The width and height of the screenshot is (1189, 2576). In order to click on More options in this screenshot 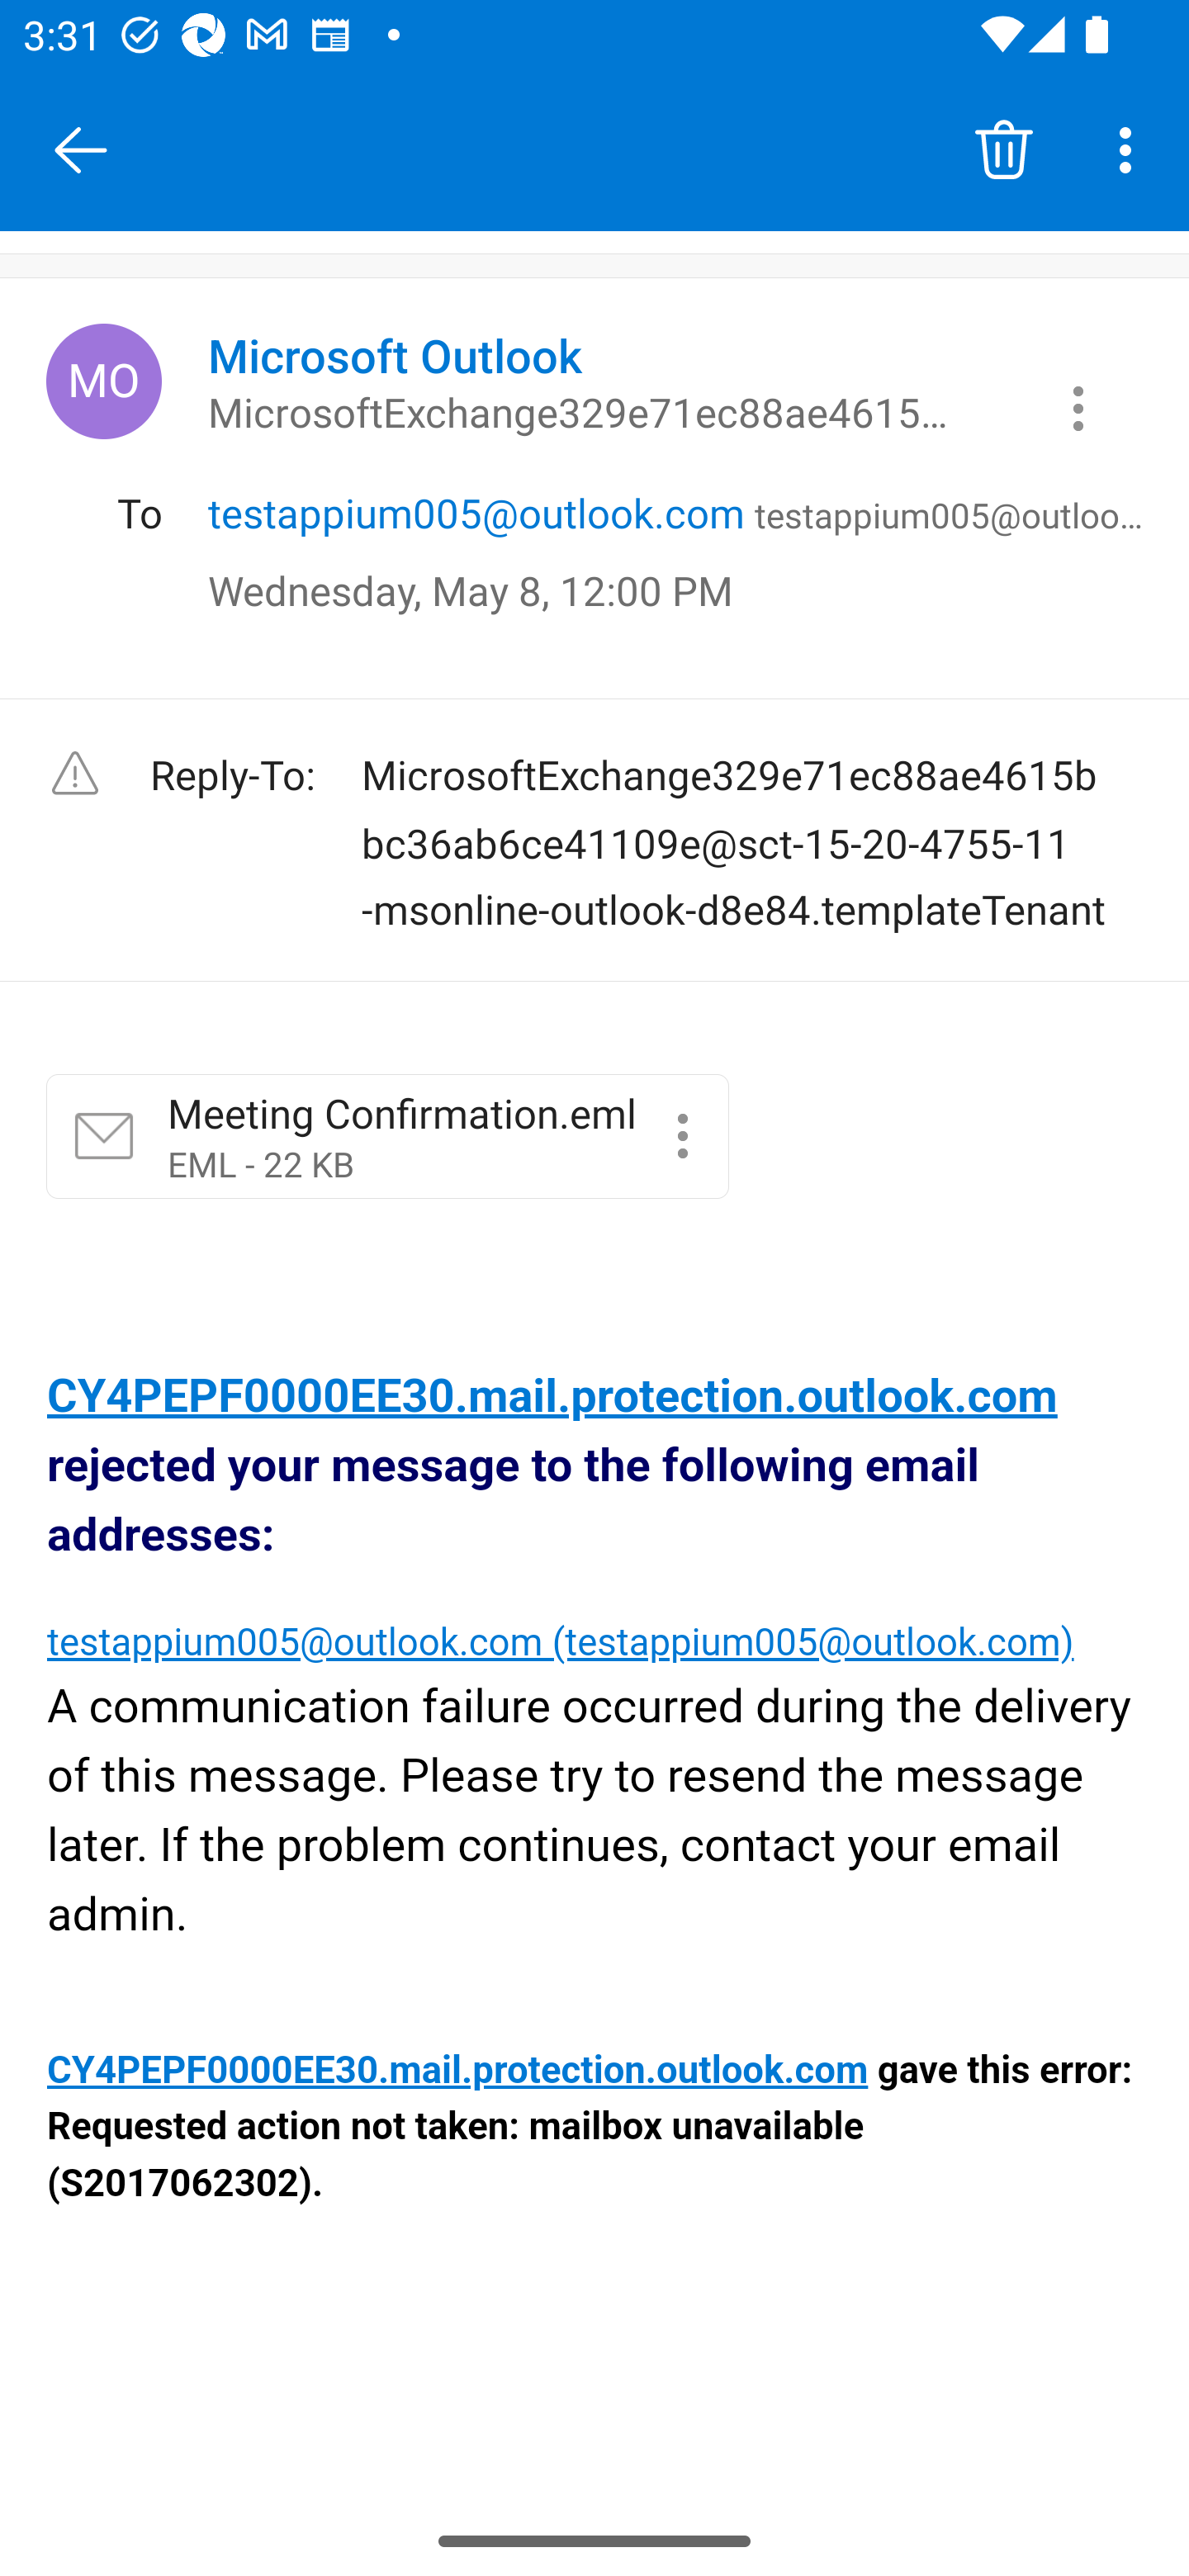, I will do `click(1131, 149)`.